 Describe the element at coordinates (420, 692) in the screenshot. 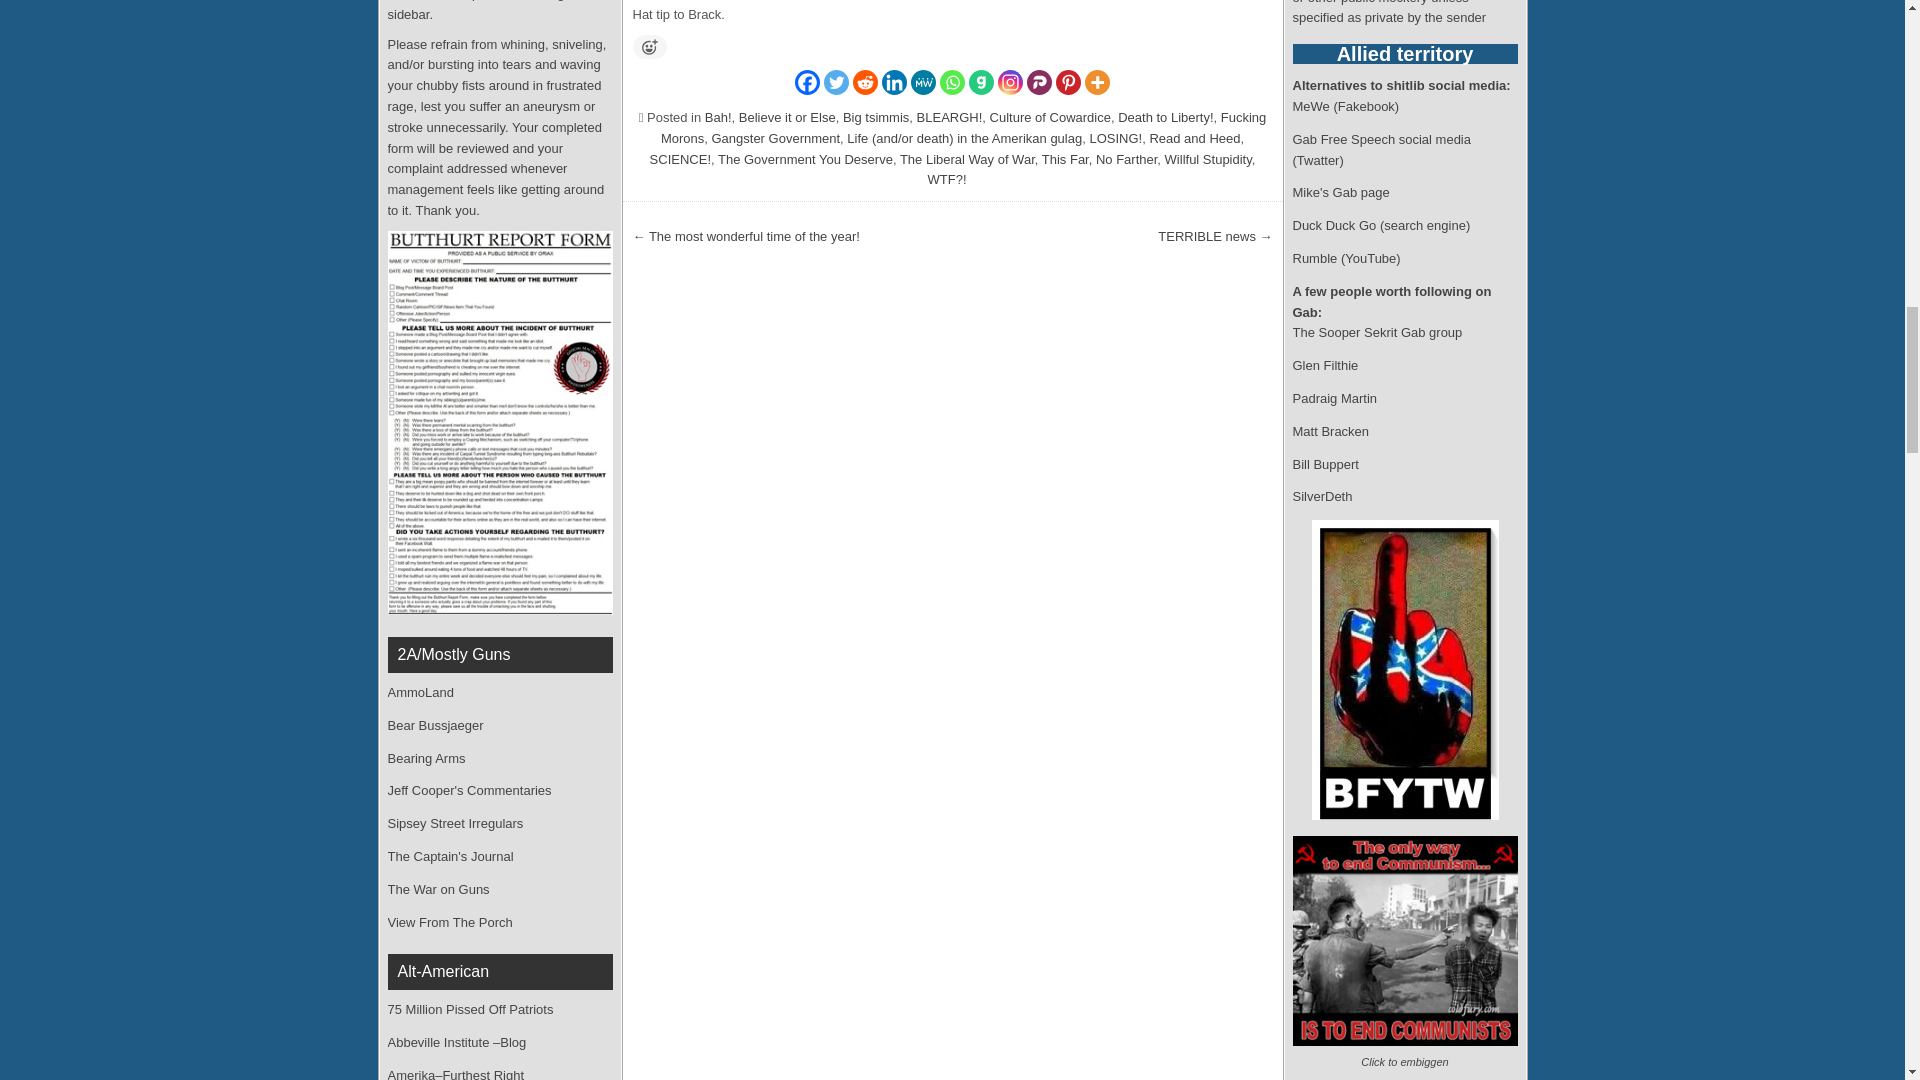

I see `Lots of articles, tutorials, and good deals on ammo` at that location.